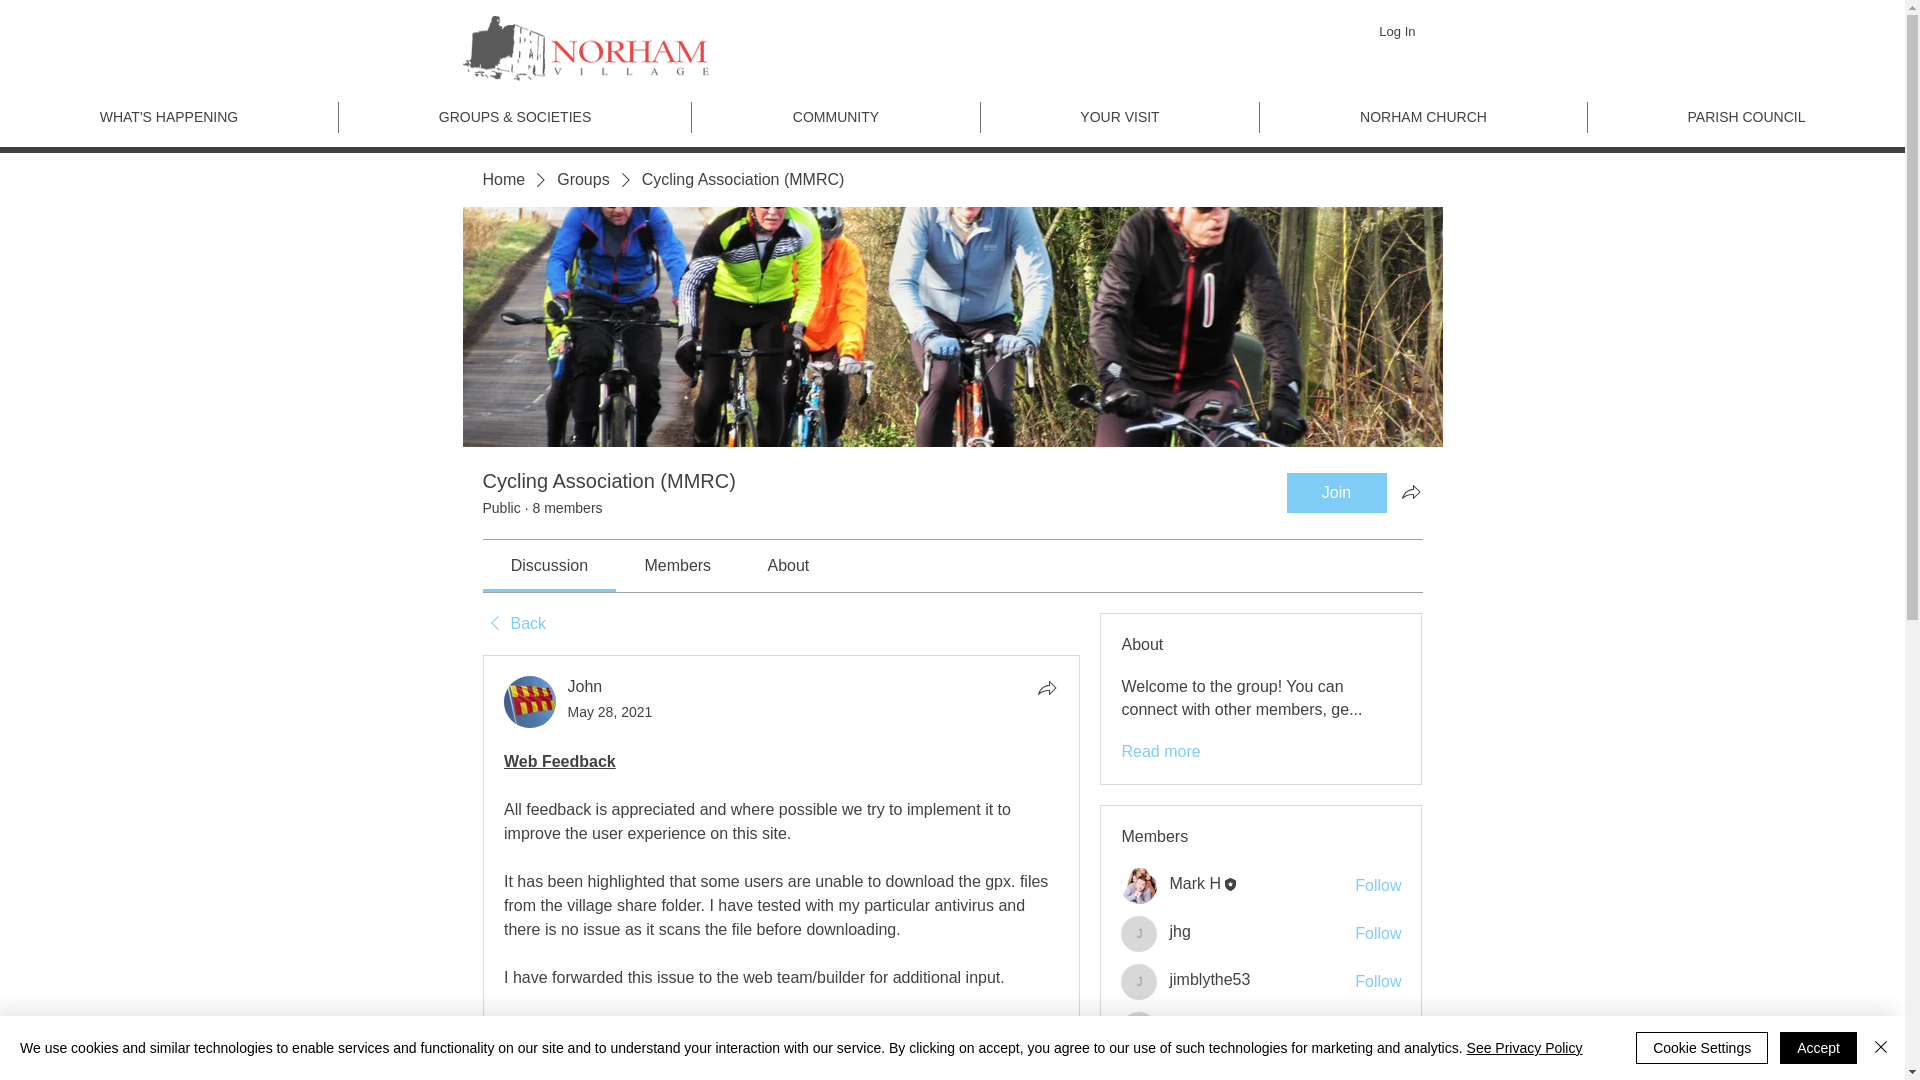  What do you see at coordinates (1139, 886) in the screenshot?
I see `Mark H` at bounding box center [1139, 886].